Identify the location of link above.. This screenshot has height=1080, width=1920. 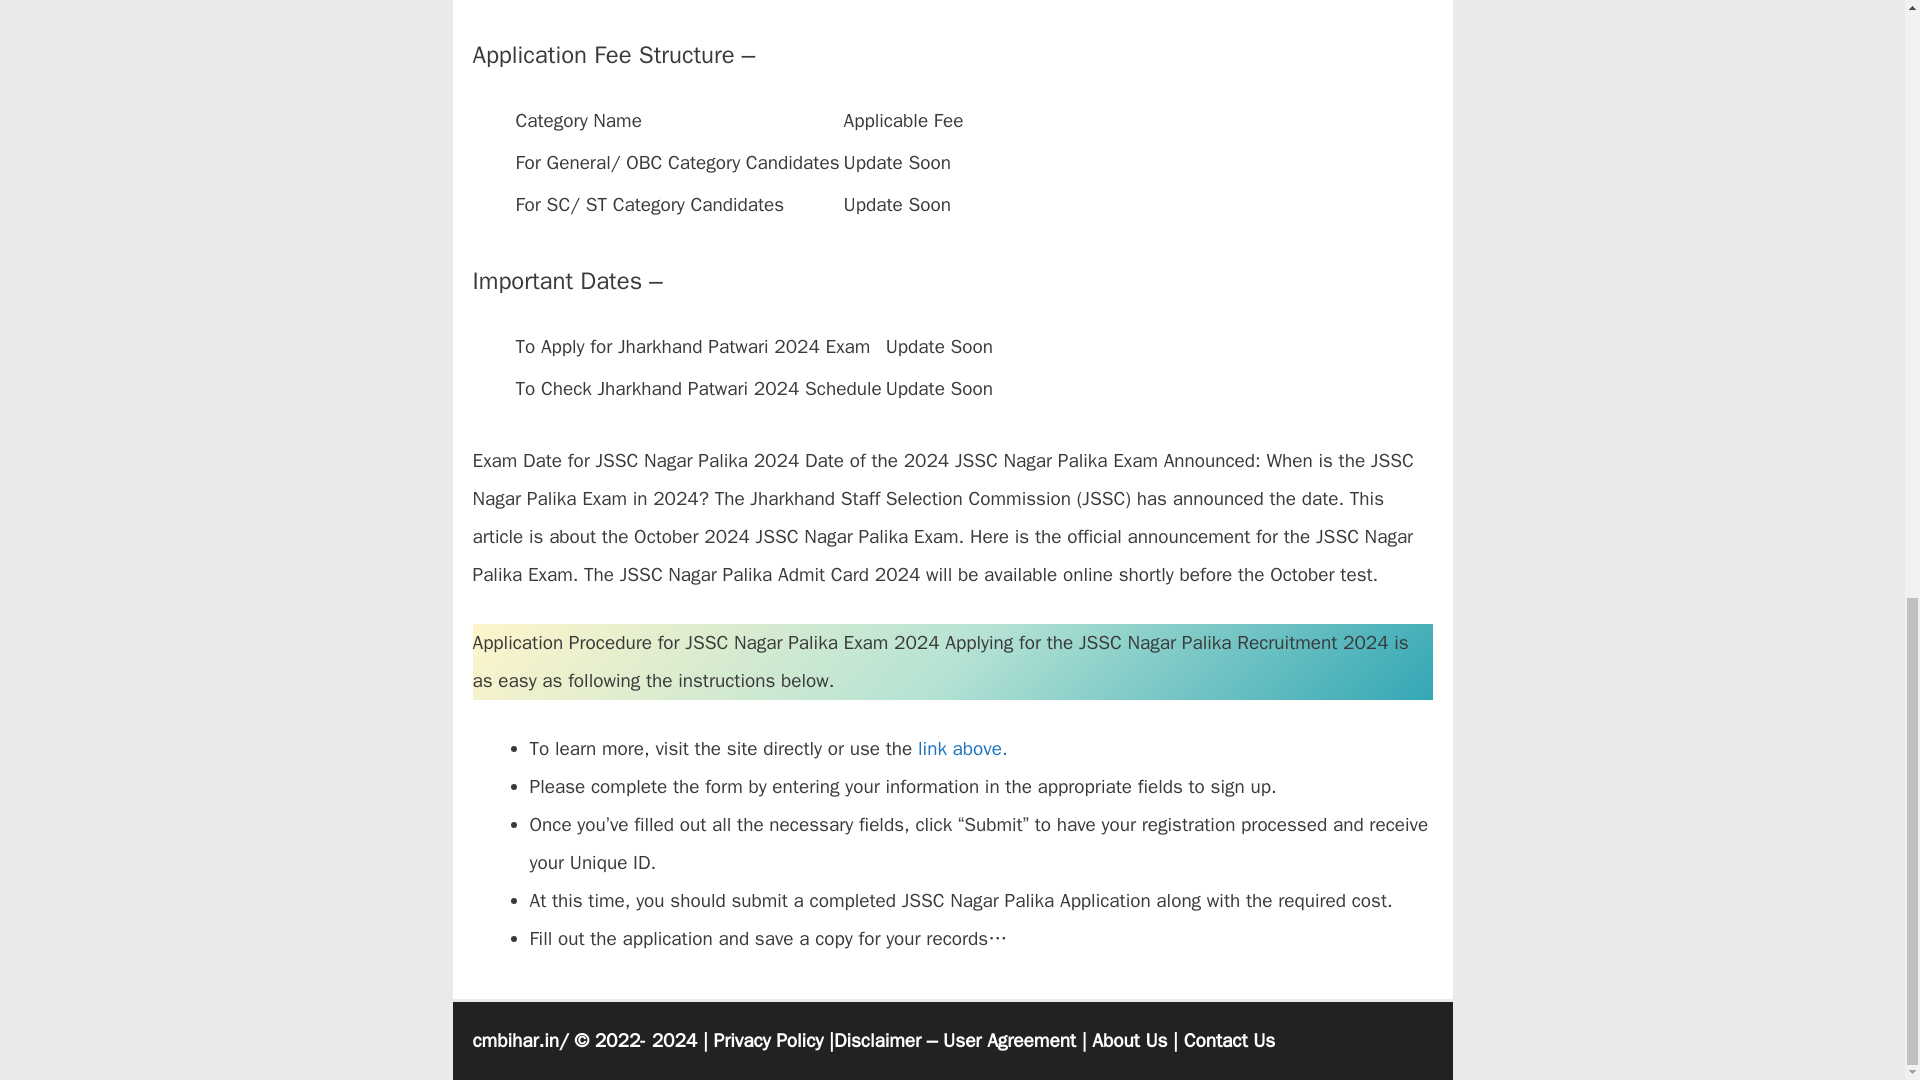
(962, 748).